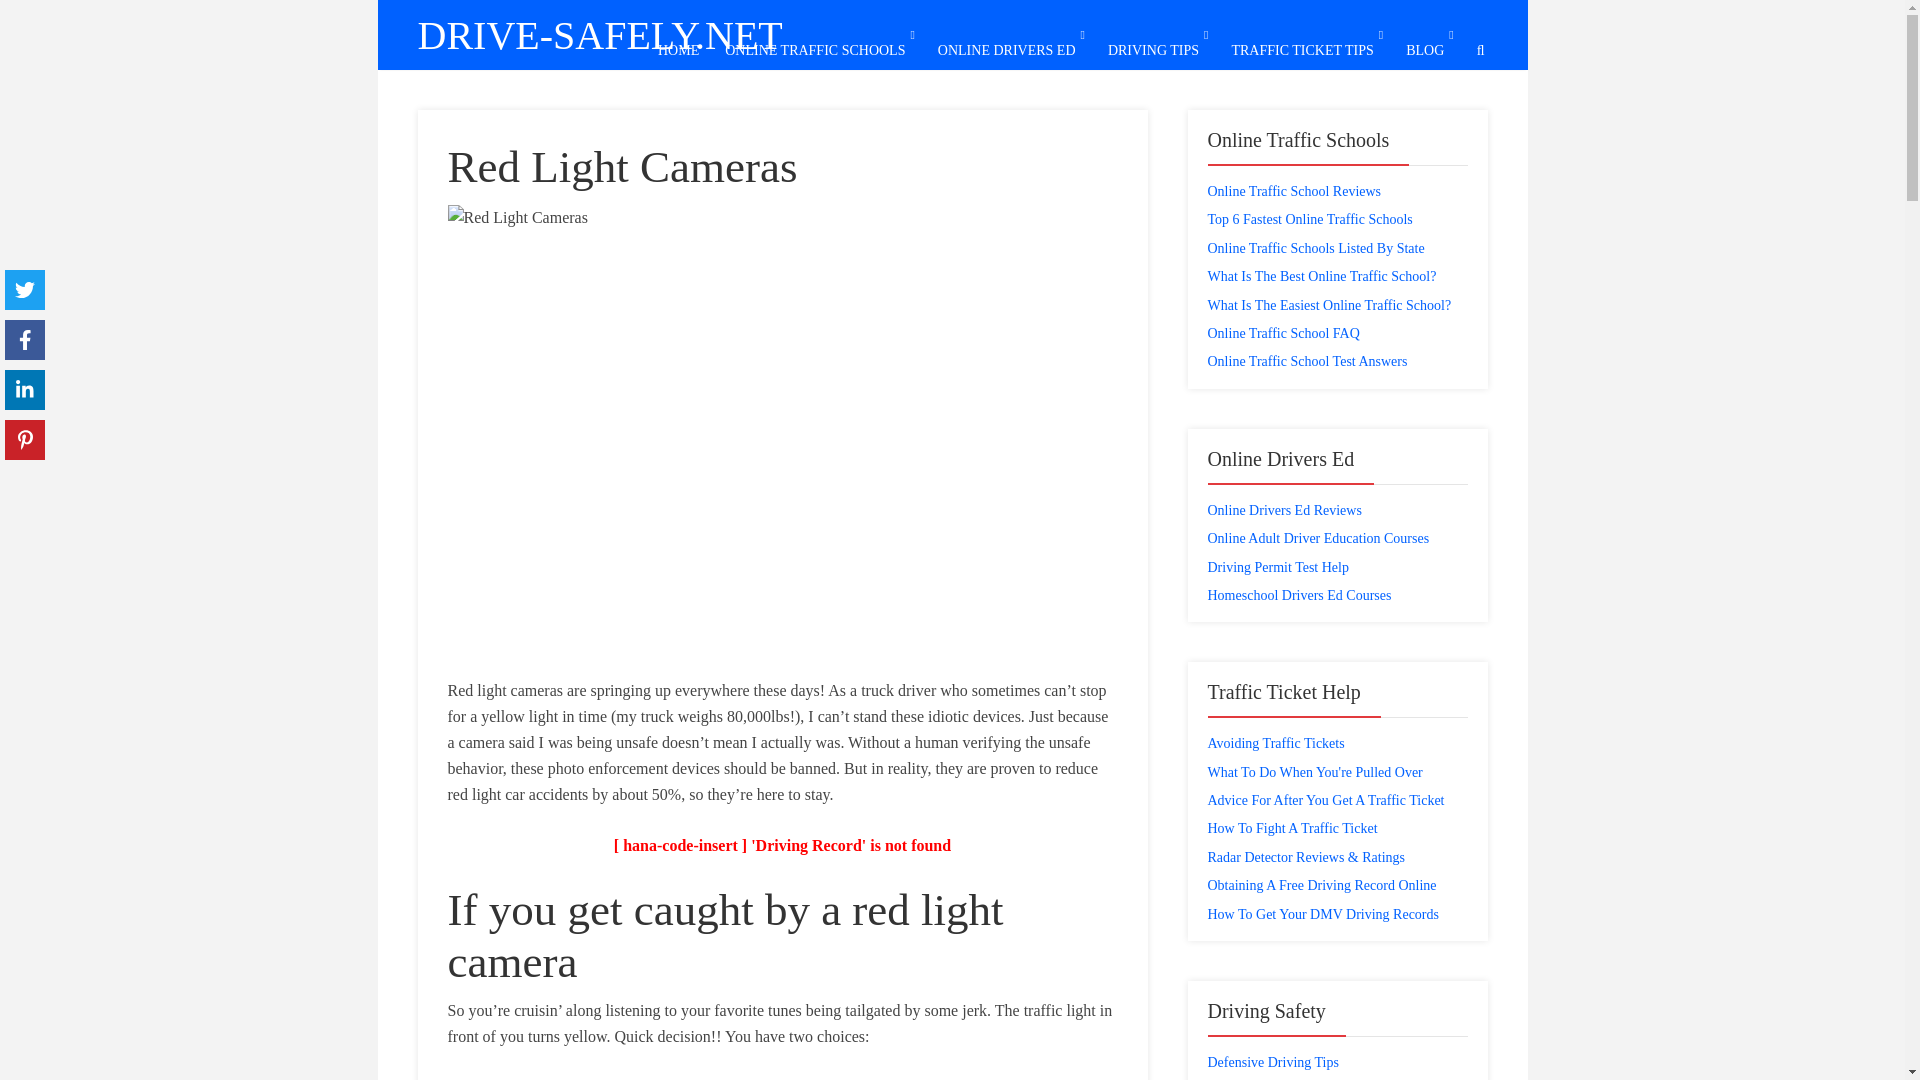  Describe the element at coordinates (600, 35) in the screenshot. I see `DRIVE-SAFELY.NET` at that location.